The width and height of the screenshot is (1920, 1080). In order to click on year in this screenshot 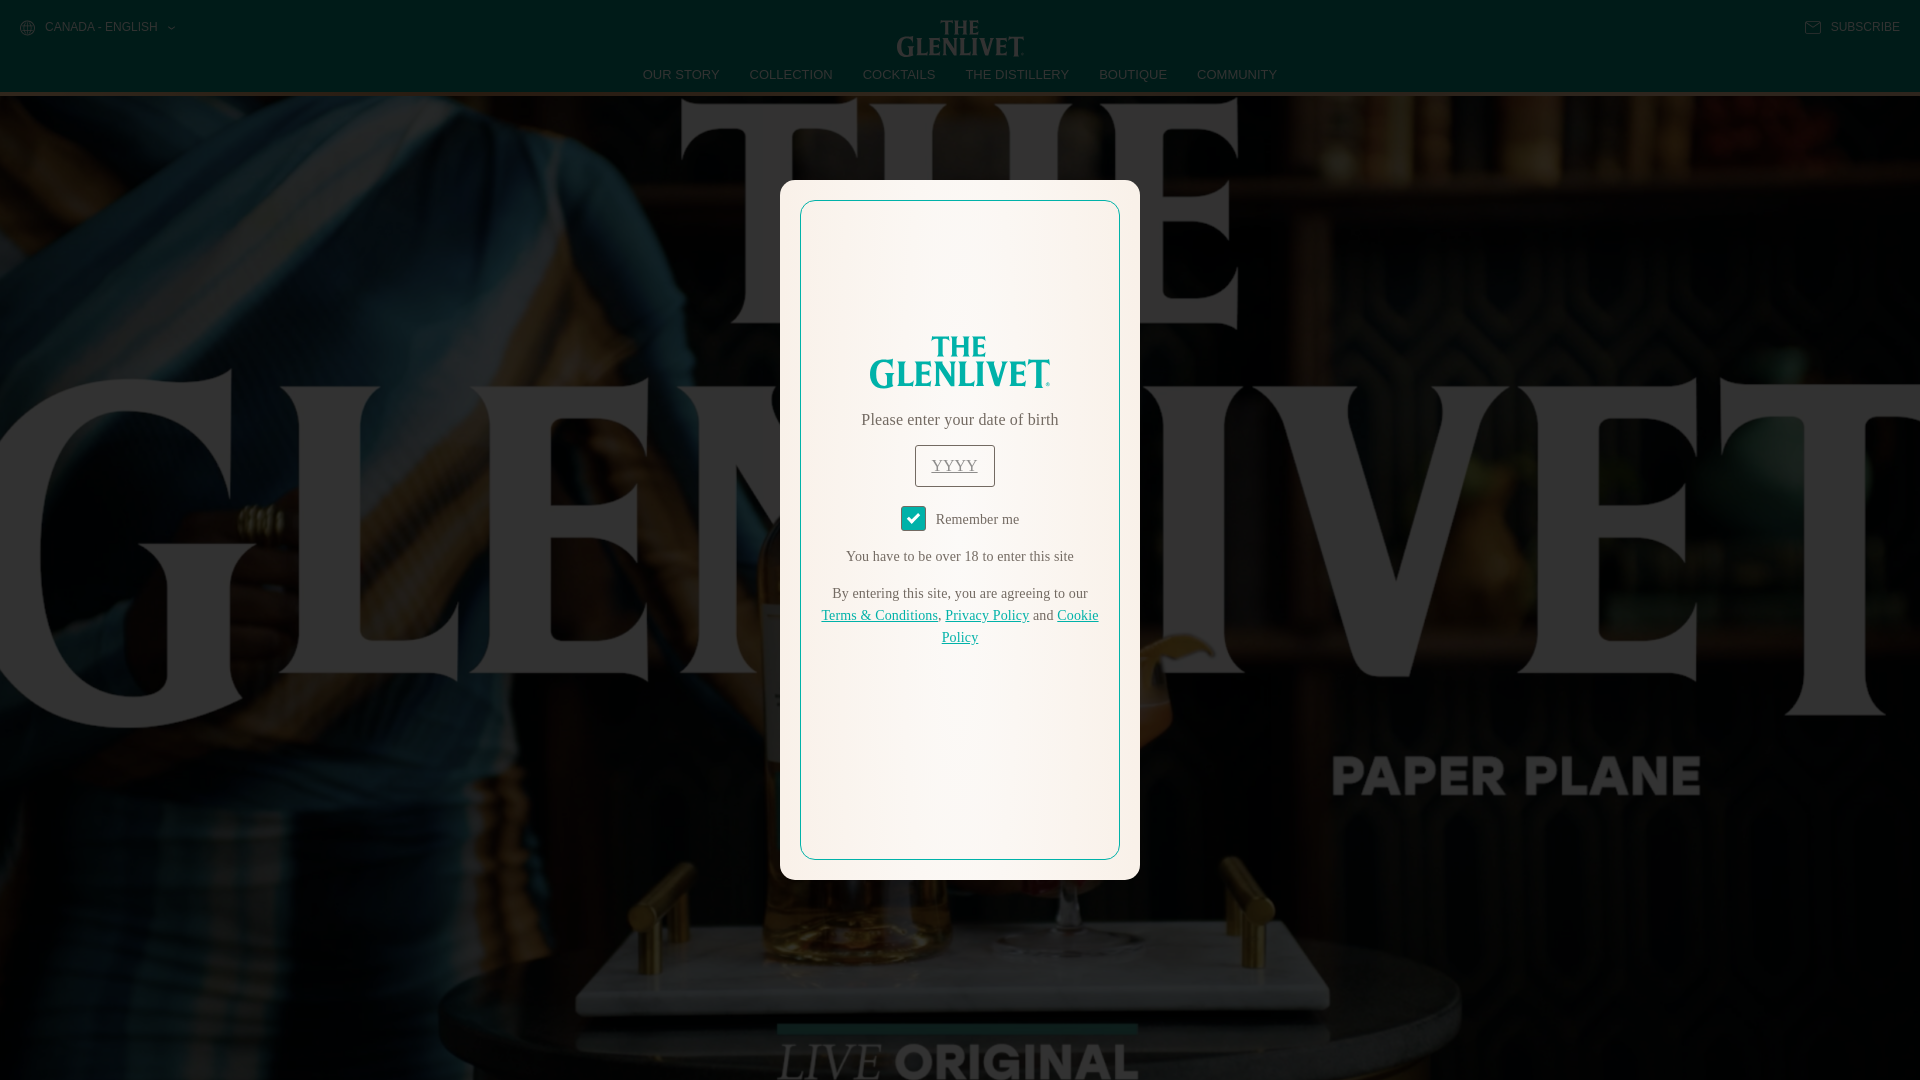, I will do `click(954, 466)`.